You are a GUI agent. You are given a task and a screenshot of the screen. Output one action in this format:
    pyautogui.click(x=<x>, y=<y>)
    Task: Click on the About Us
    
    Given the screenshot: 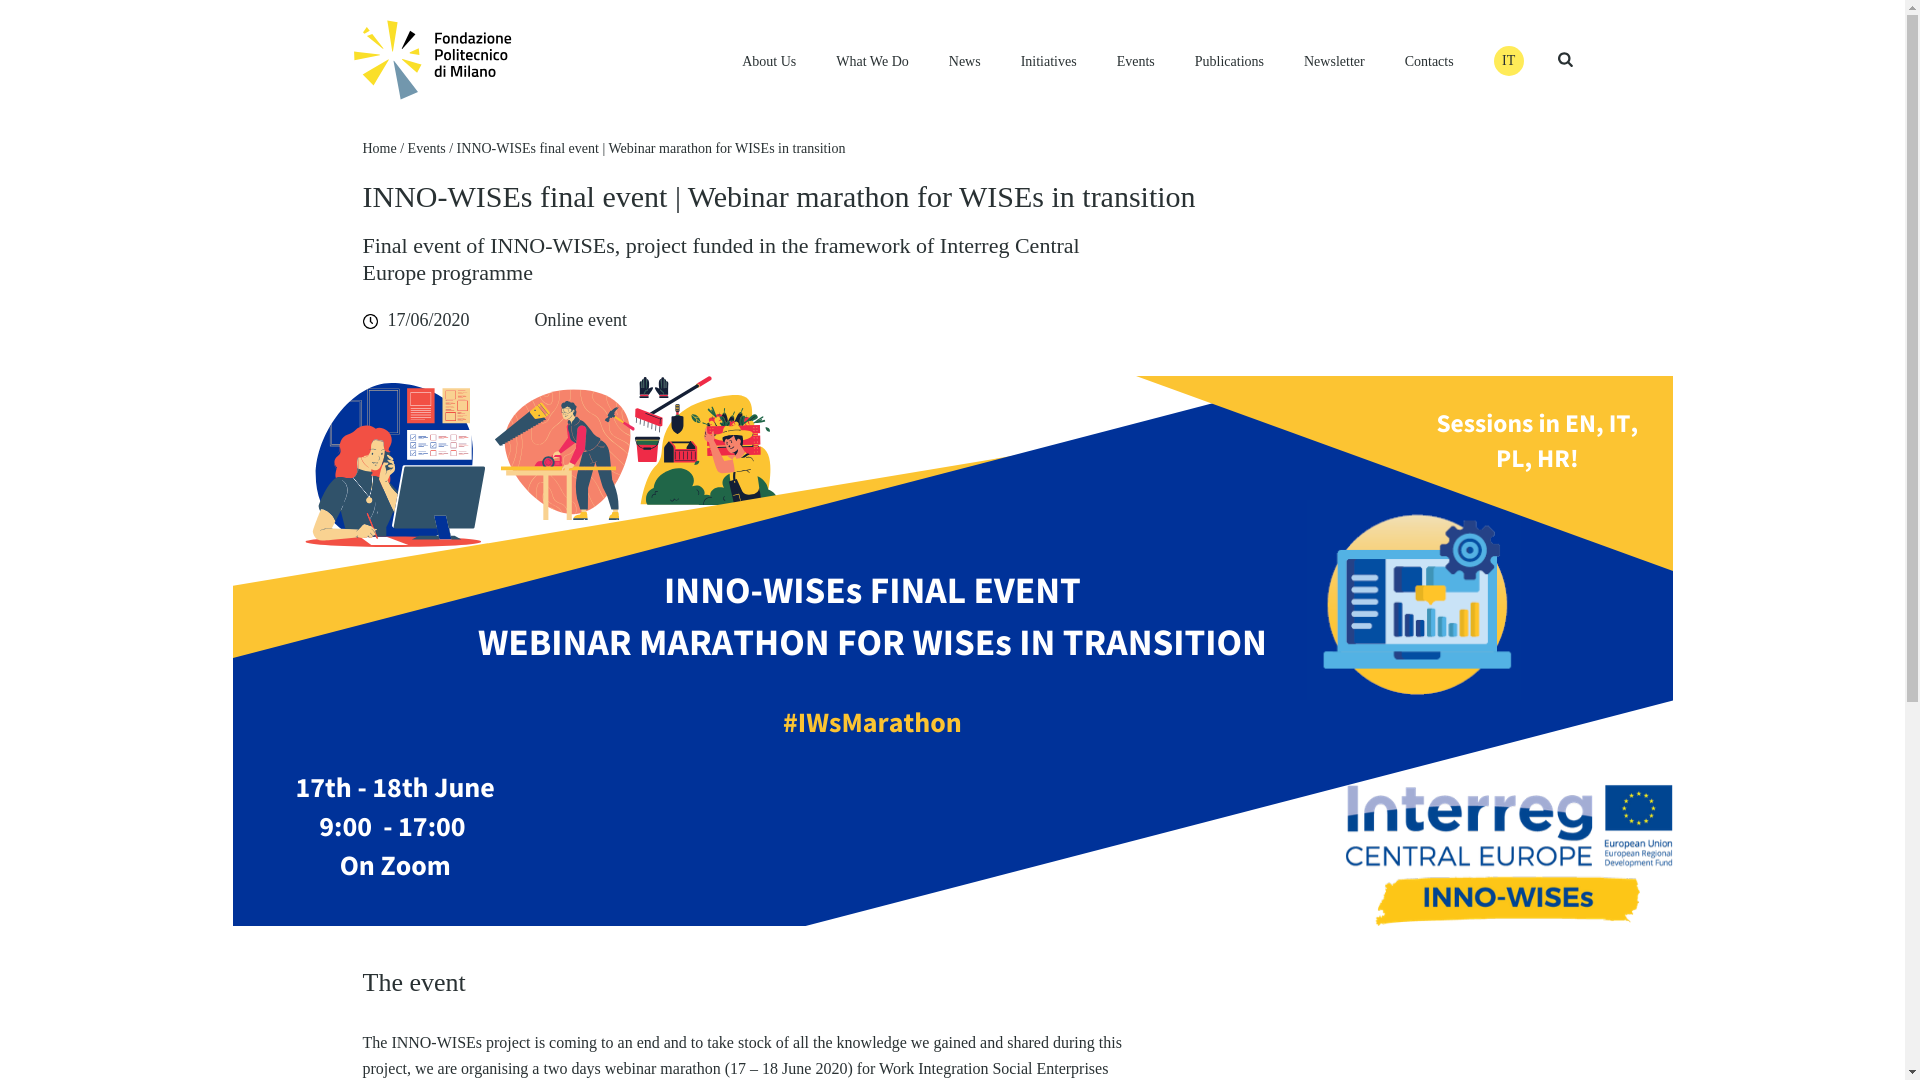 What is the action you would take?
    pyautogui.click(x=768, y=60)
    